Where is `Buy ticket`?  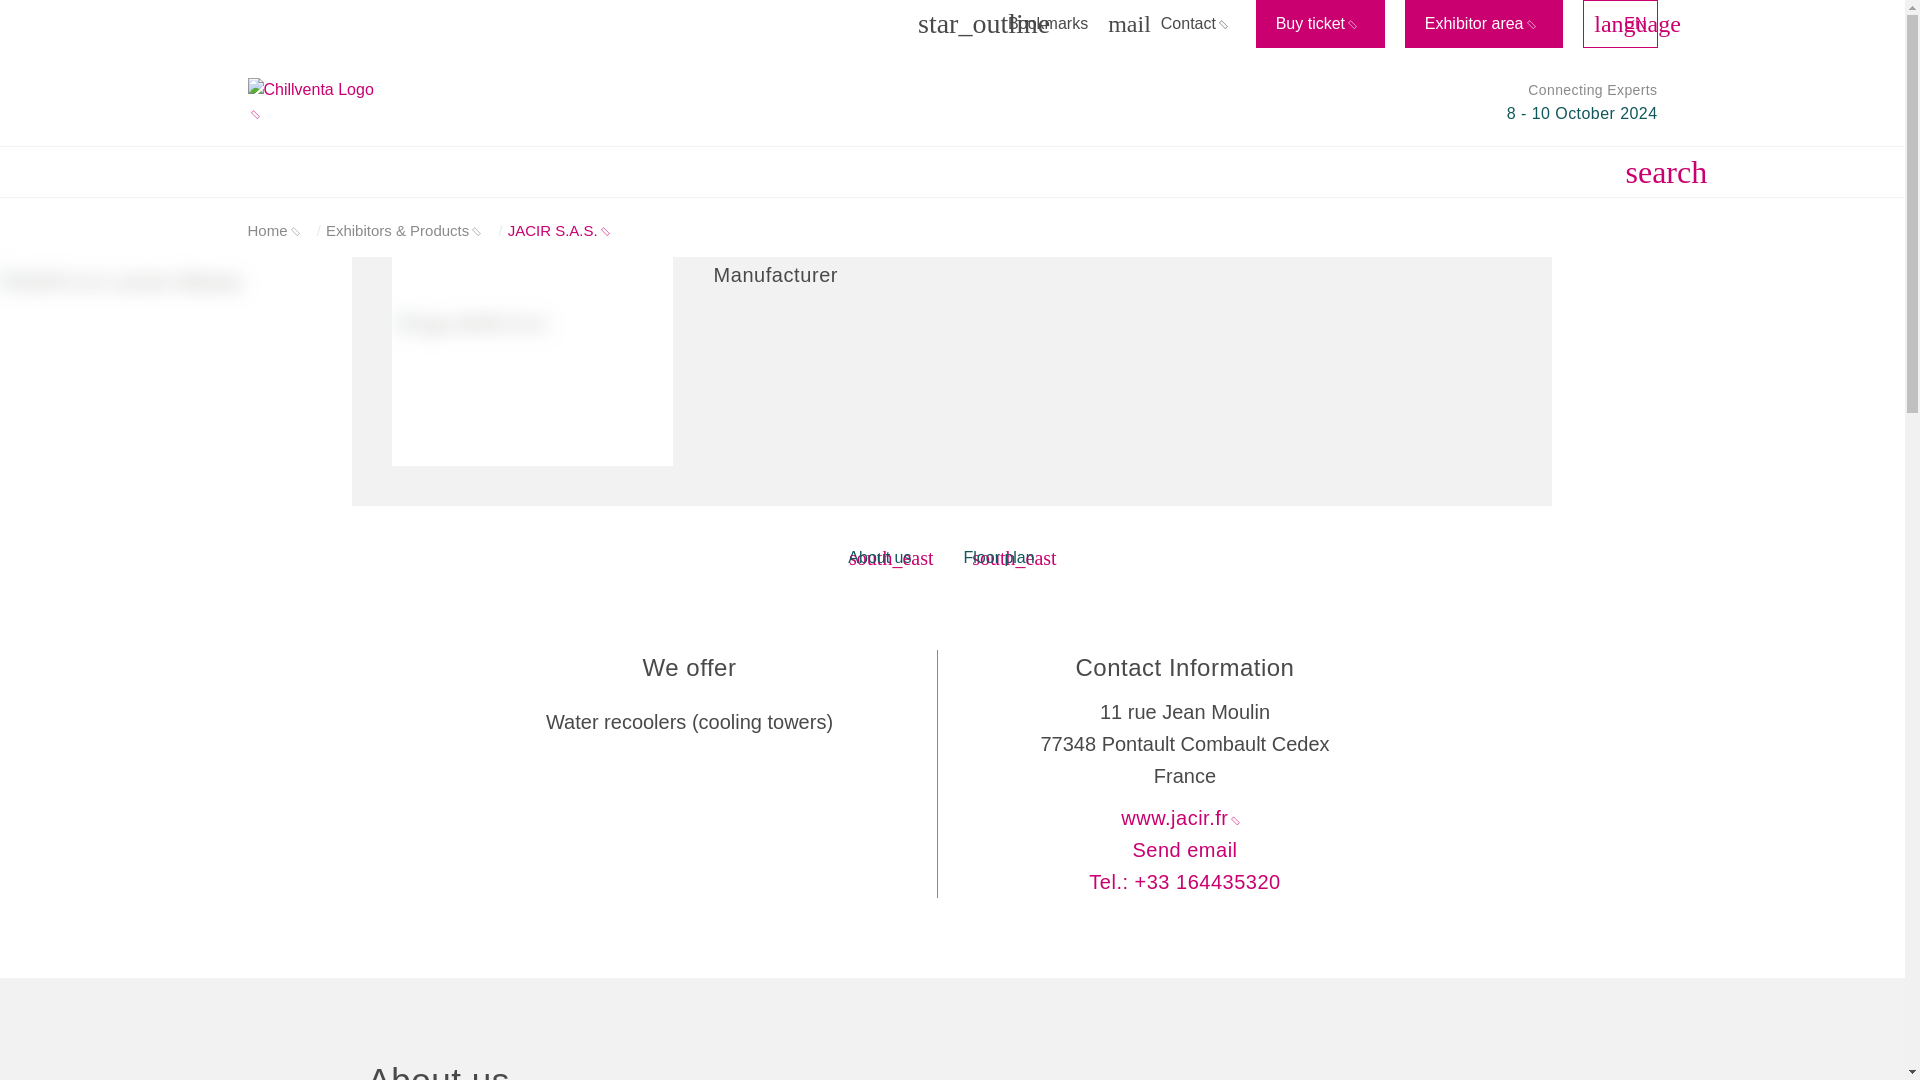
Buy ticket is located at coordinates (1320, 24).